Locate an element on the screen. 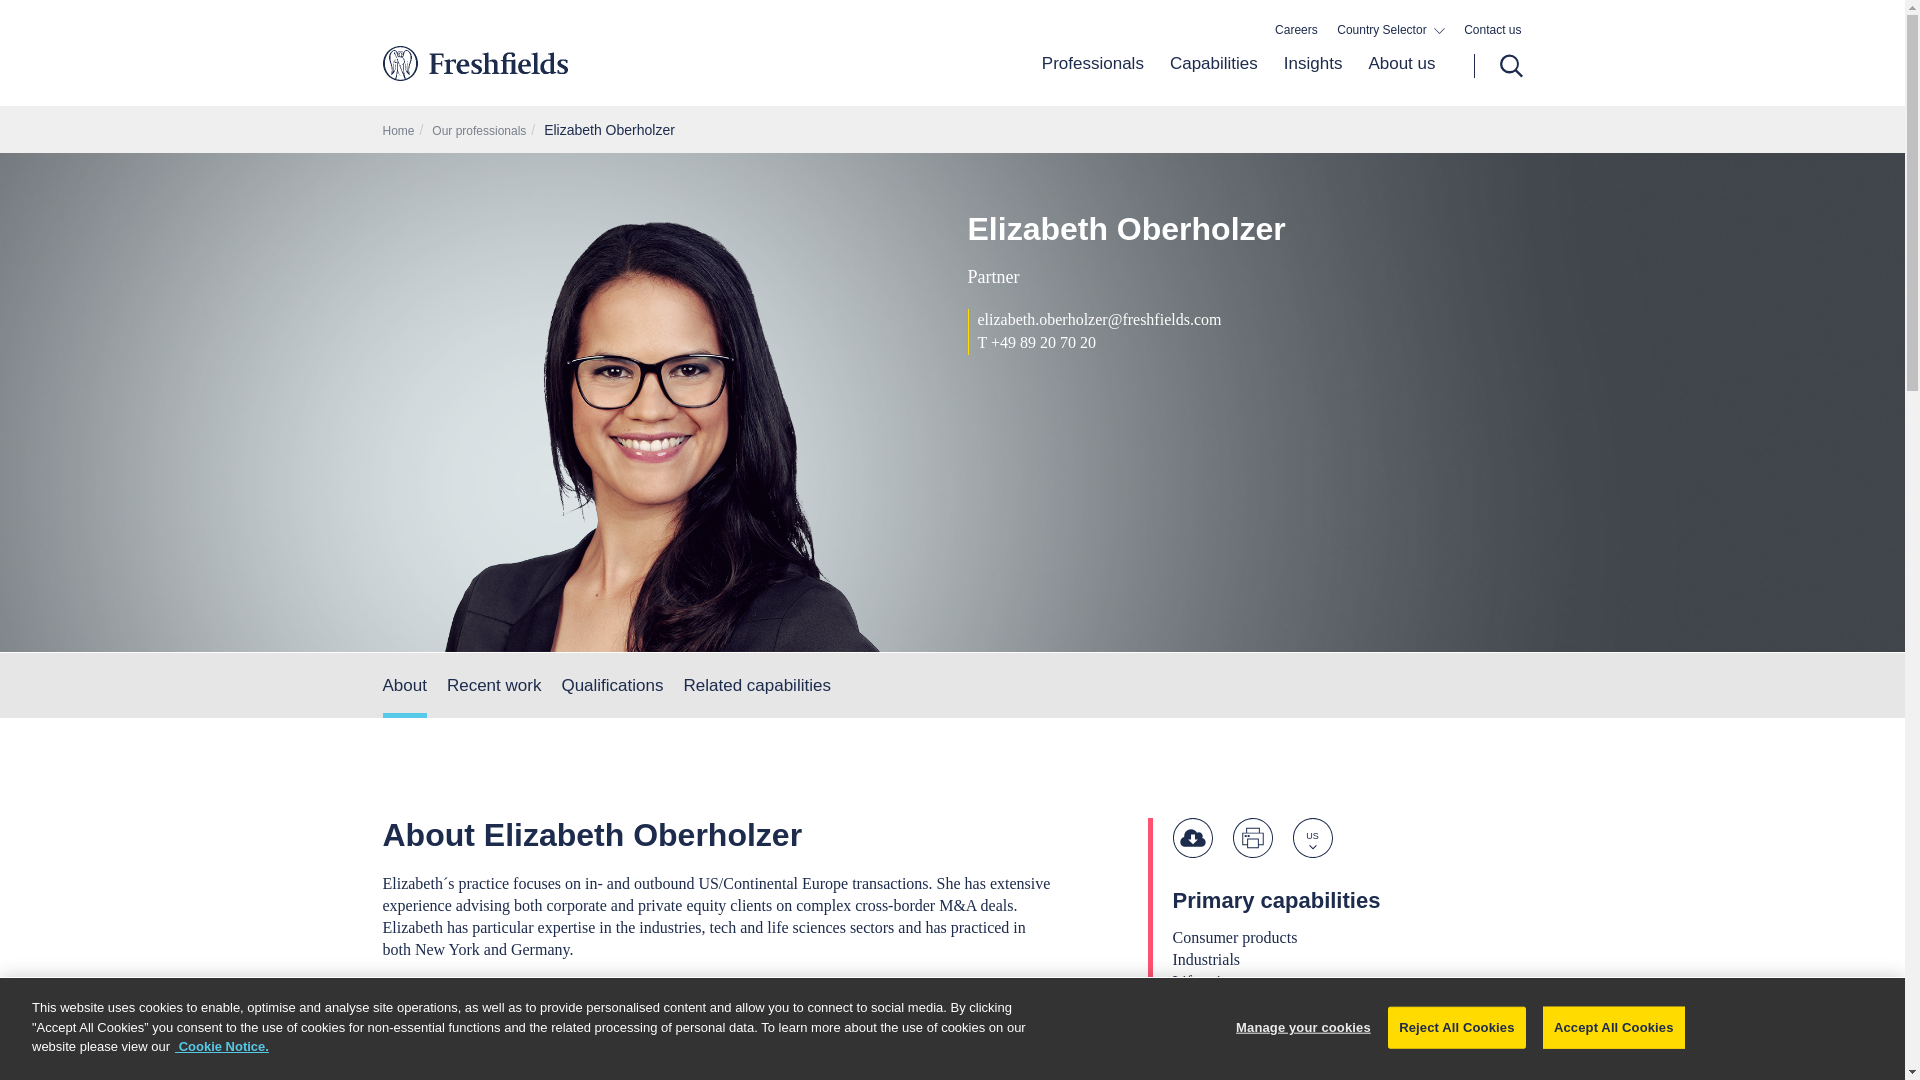 This screenshot has width=1920, height=1080. Professionals is located at coordinates (1093, 79).